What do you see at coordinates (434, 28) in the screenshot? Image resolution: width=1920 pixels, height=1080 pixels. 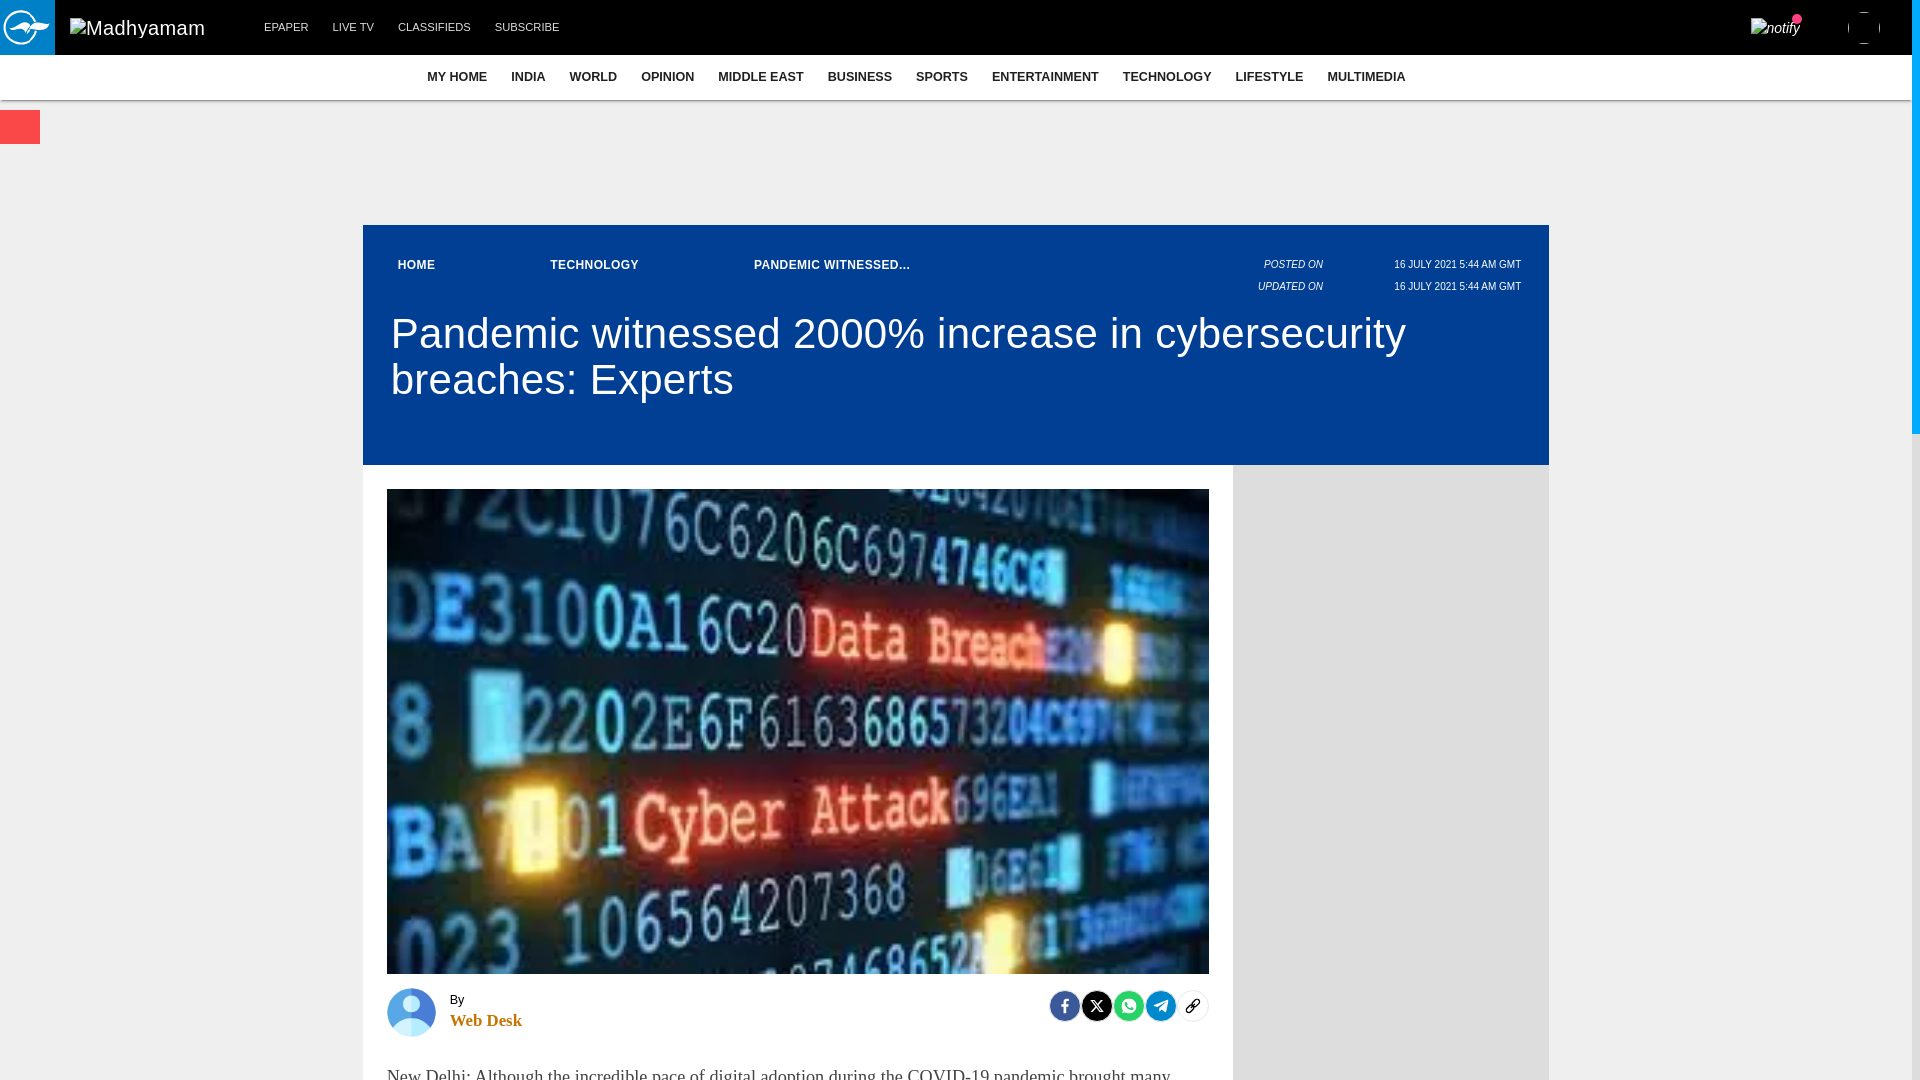 I see `CLASSIFIEDS` at bounding box center [434, 28].